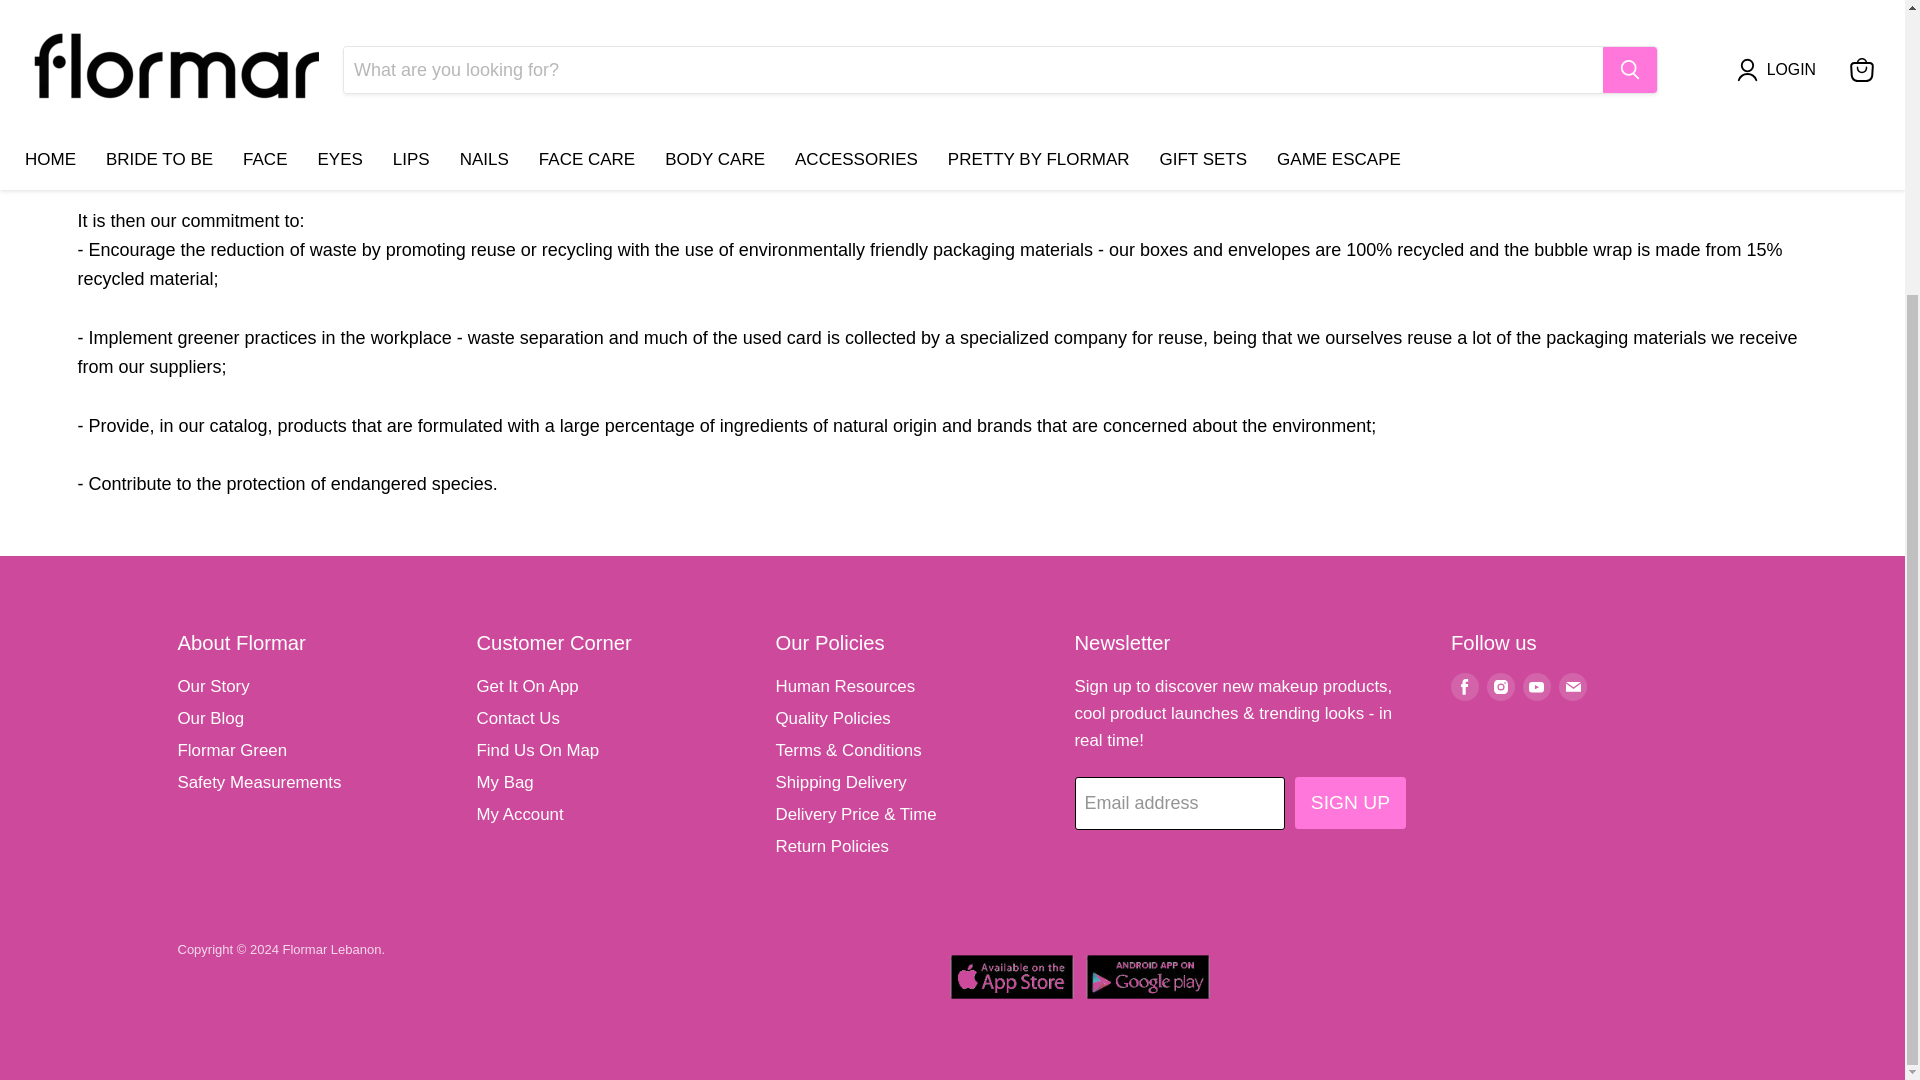  I want to click on Flormar Green, so click(233, 750).